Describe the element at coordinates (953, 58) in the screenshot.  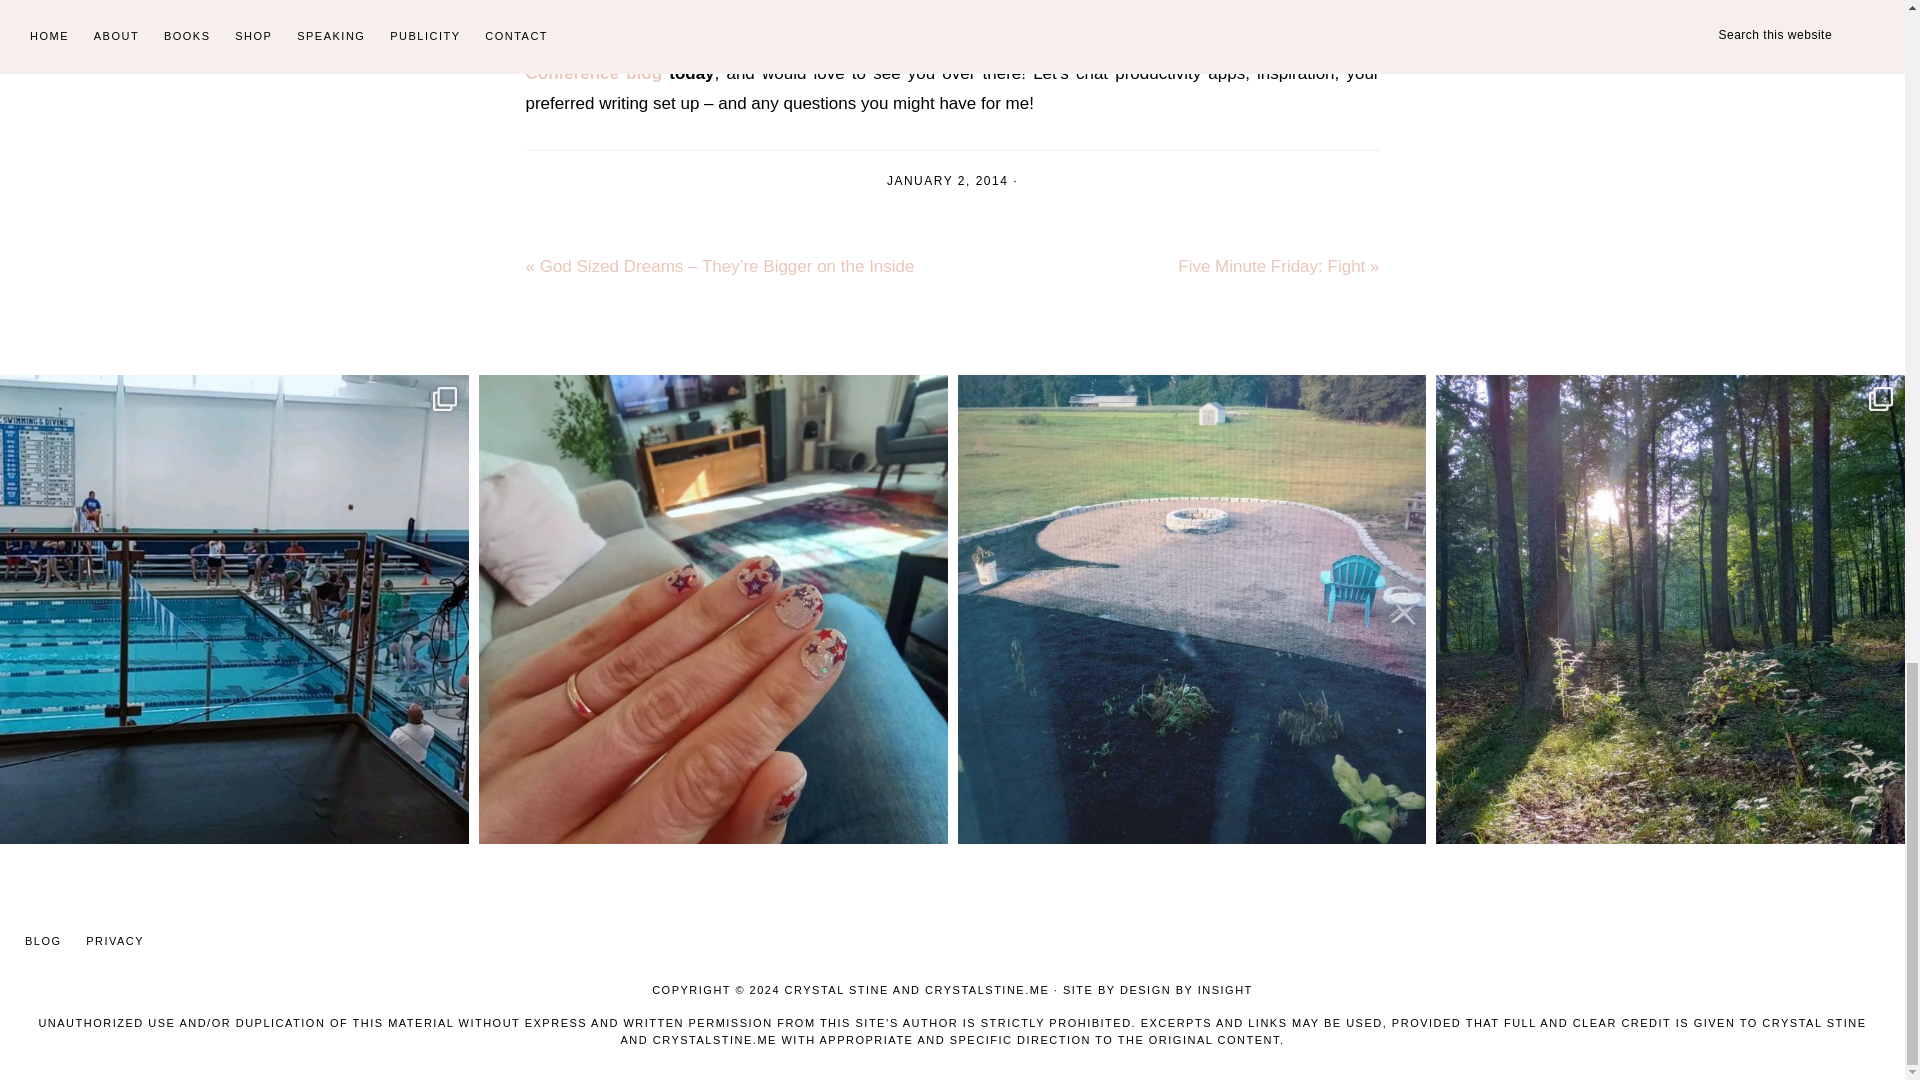
I see `Declare Conference blog` at that location.